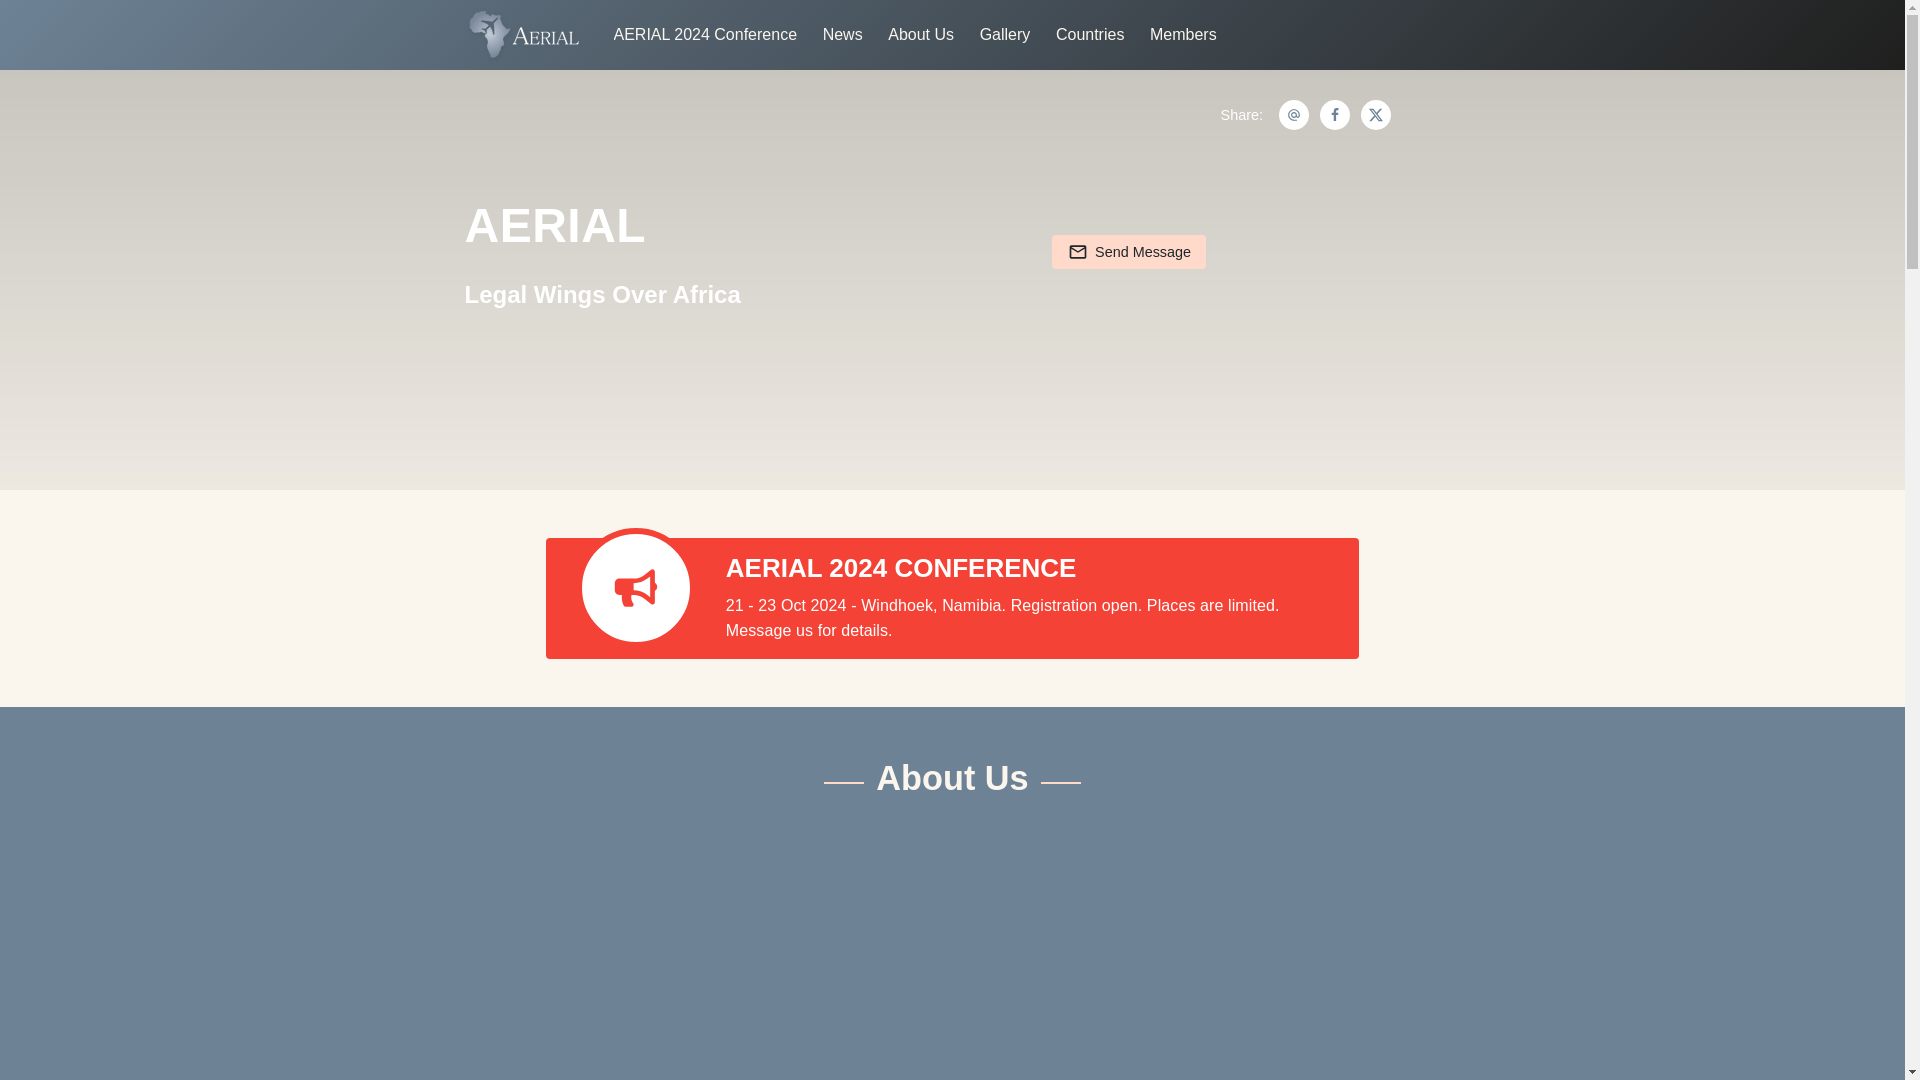 The width and height of the screenshot is (1920, 1080). I want to click on About Us, so click(920, 34).